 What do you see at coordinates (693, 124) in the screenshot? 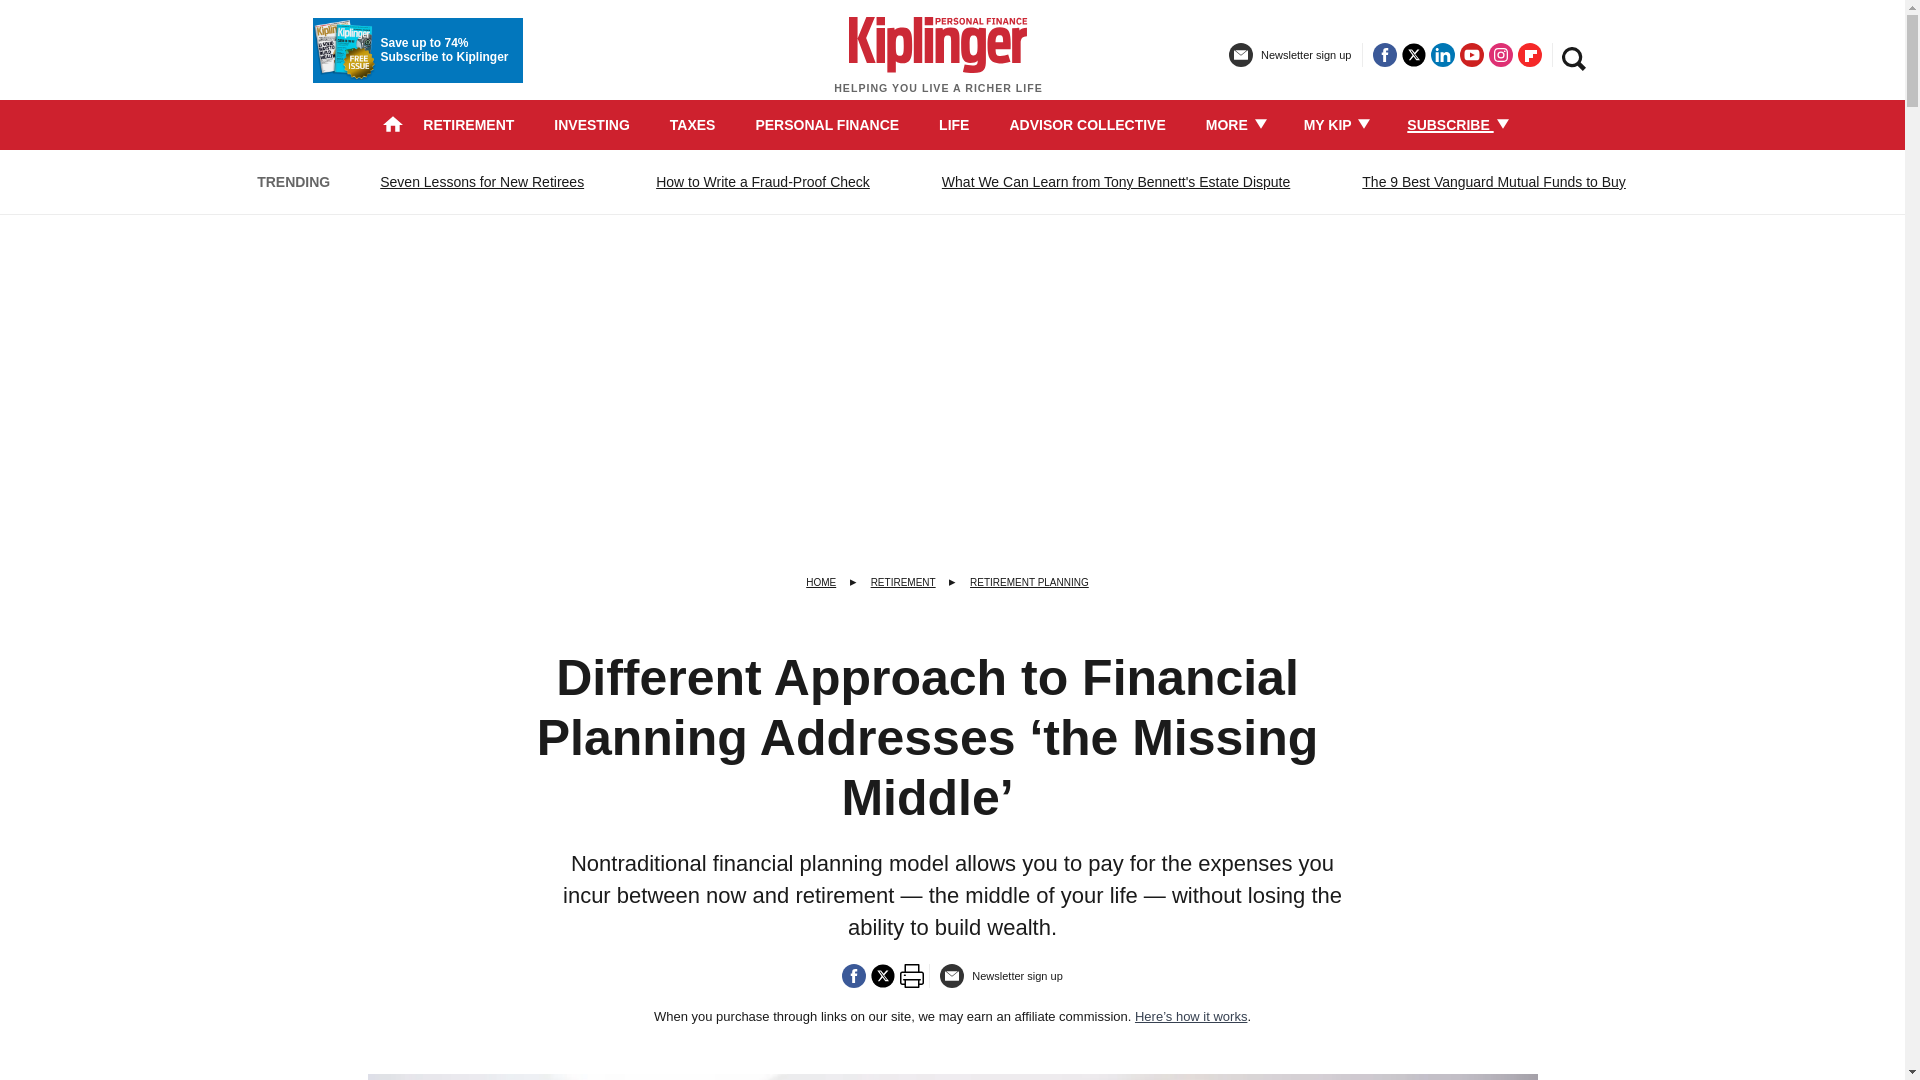
I see `TAXES` at bounding box center [693, 124].